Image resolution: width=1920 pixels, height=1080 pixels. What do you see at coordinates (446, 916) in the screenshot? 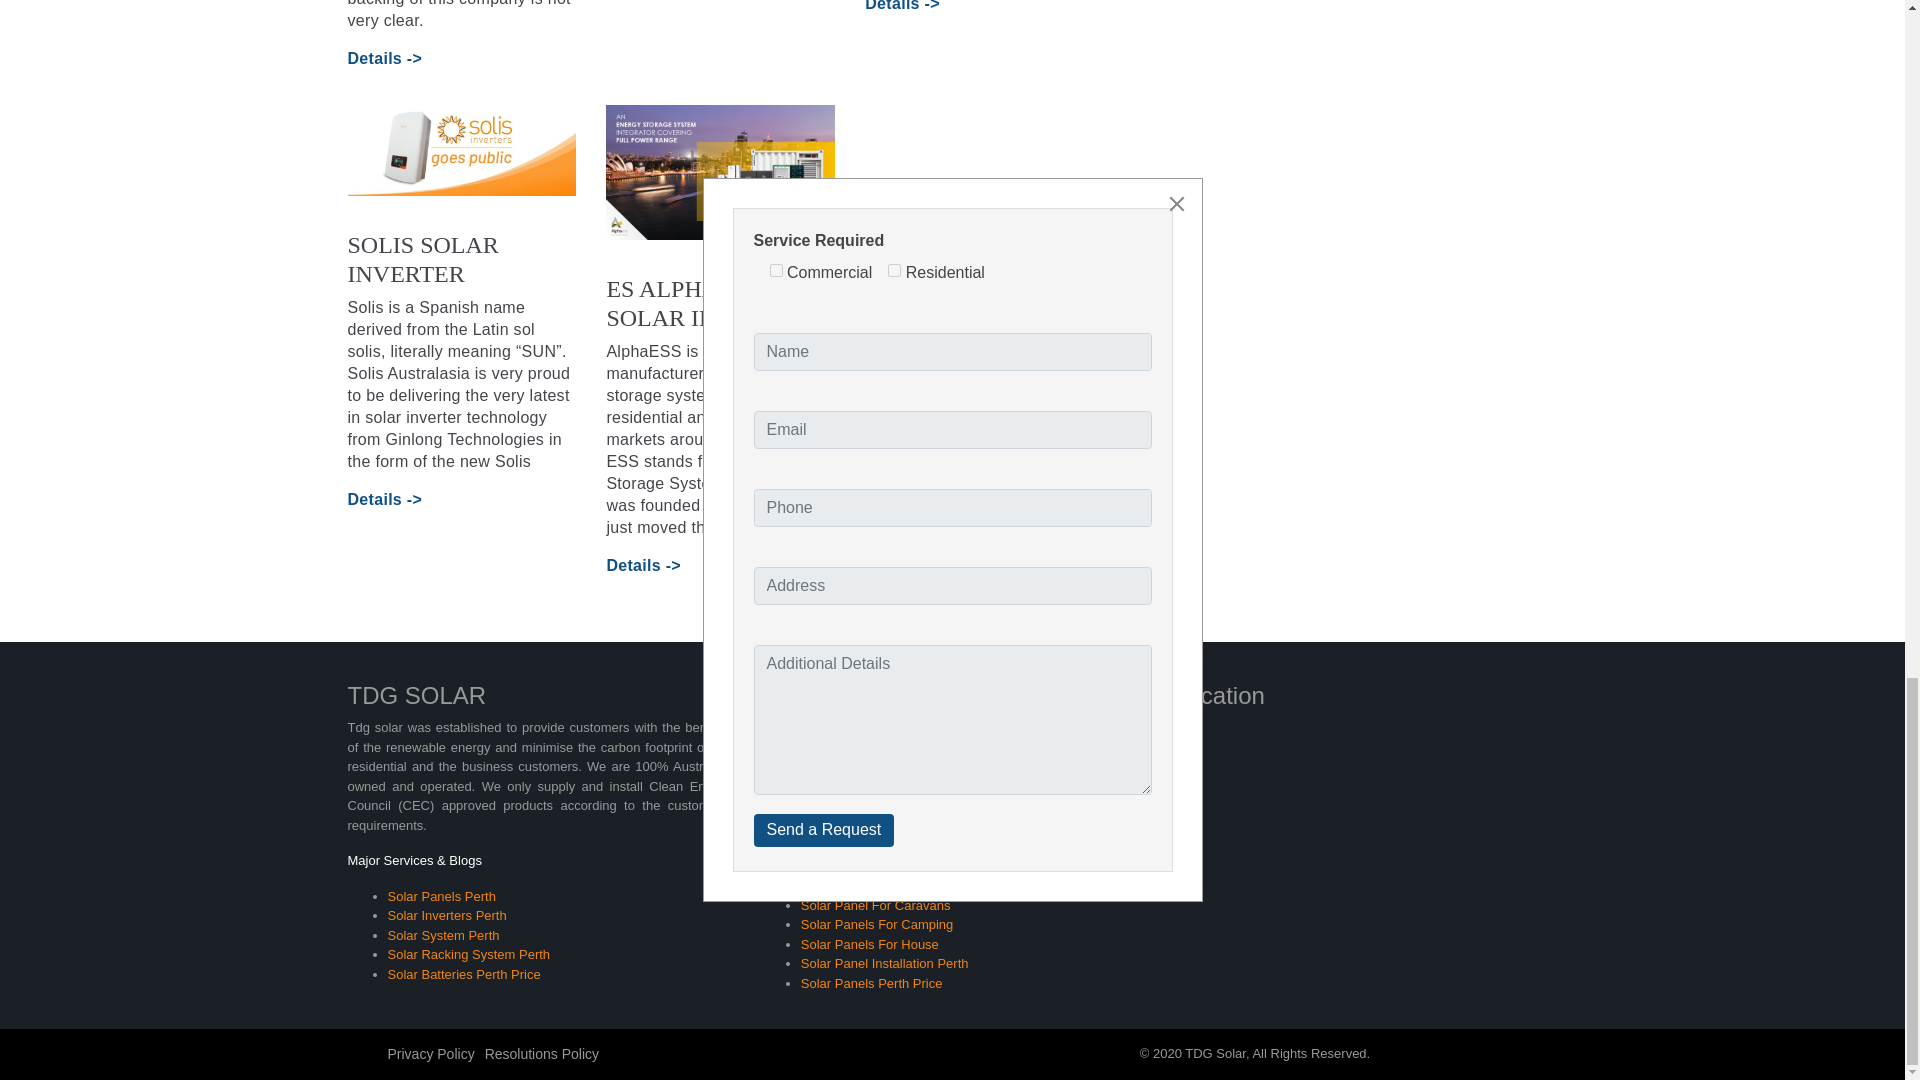
I see `Solar Inverters Perth` at bounding box center [446, 916].